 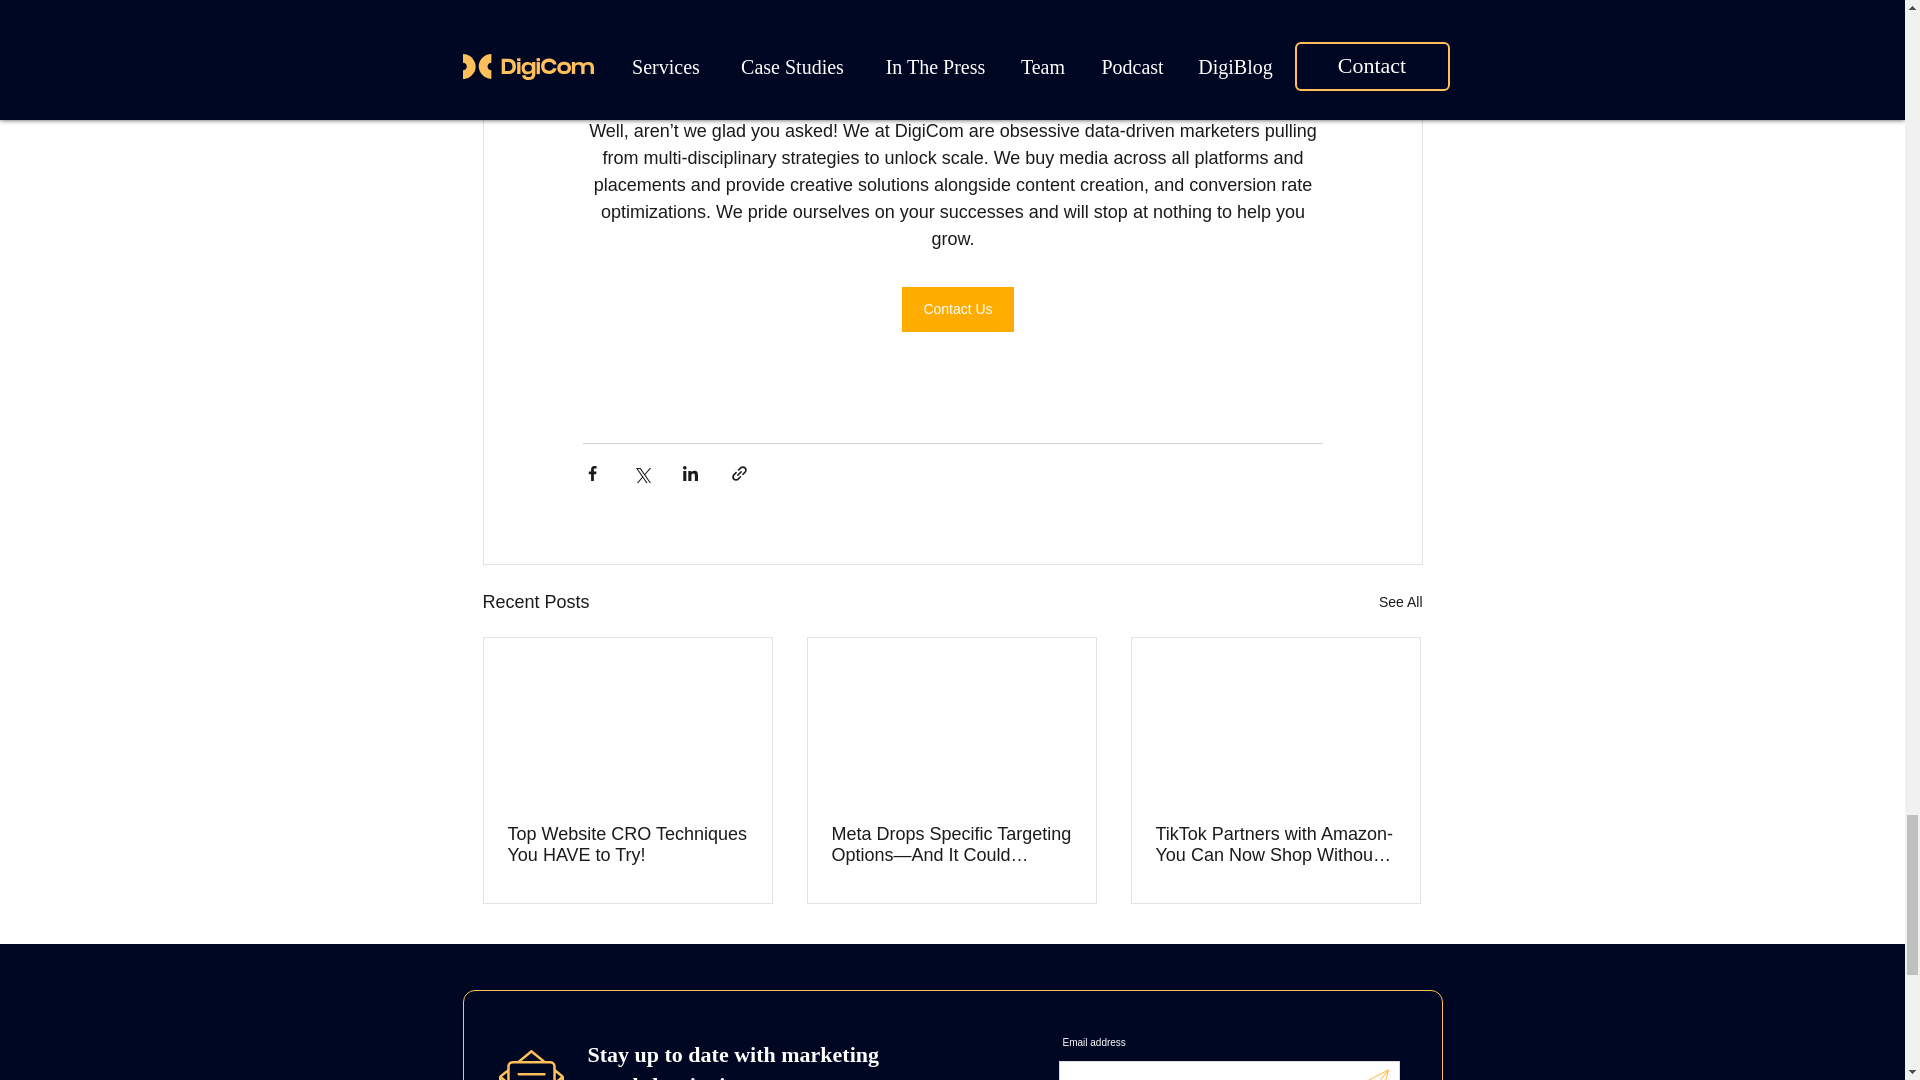 I want to click on Contact Us, so click(x=958, y=309).